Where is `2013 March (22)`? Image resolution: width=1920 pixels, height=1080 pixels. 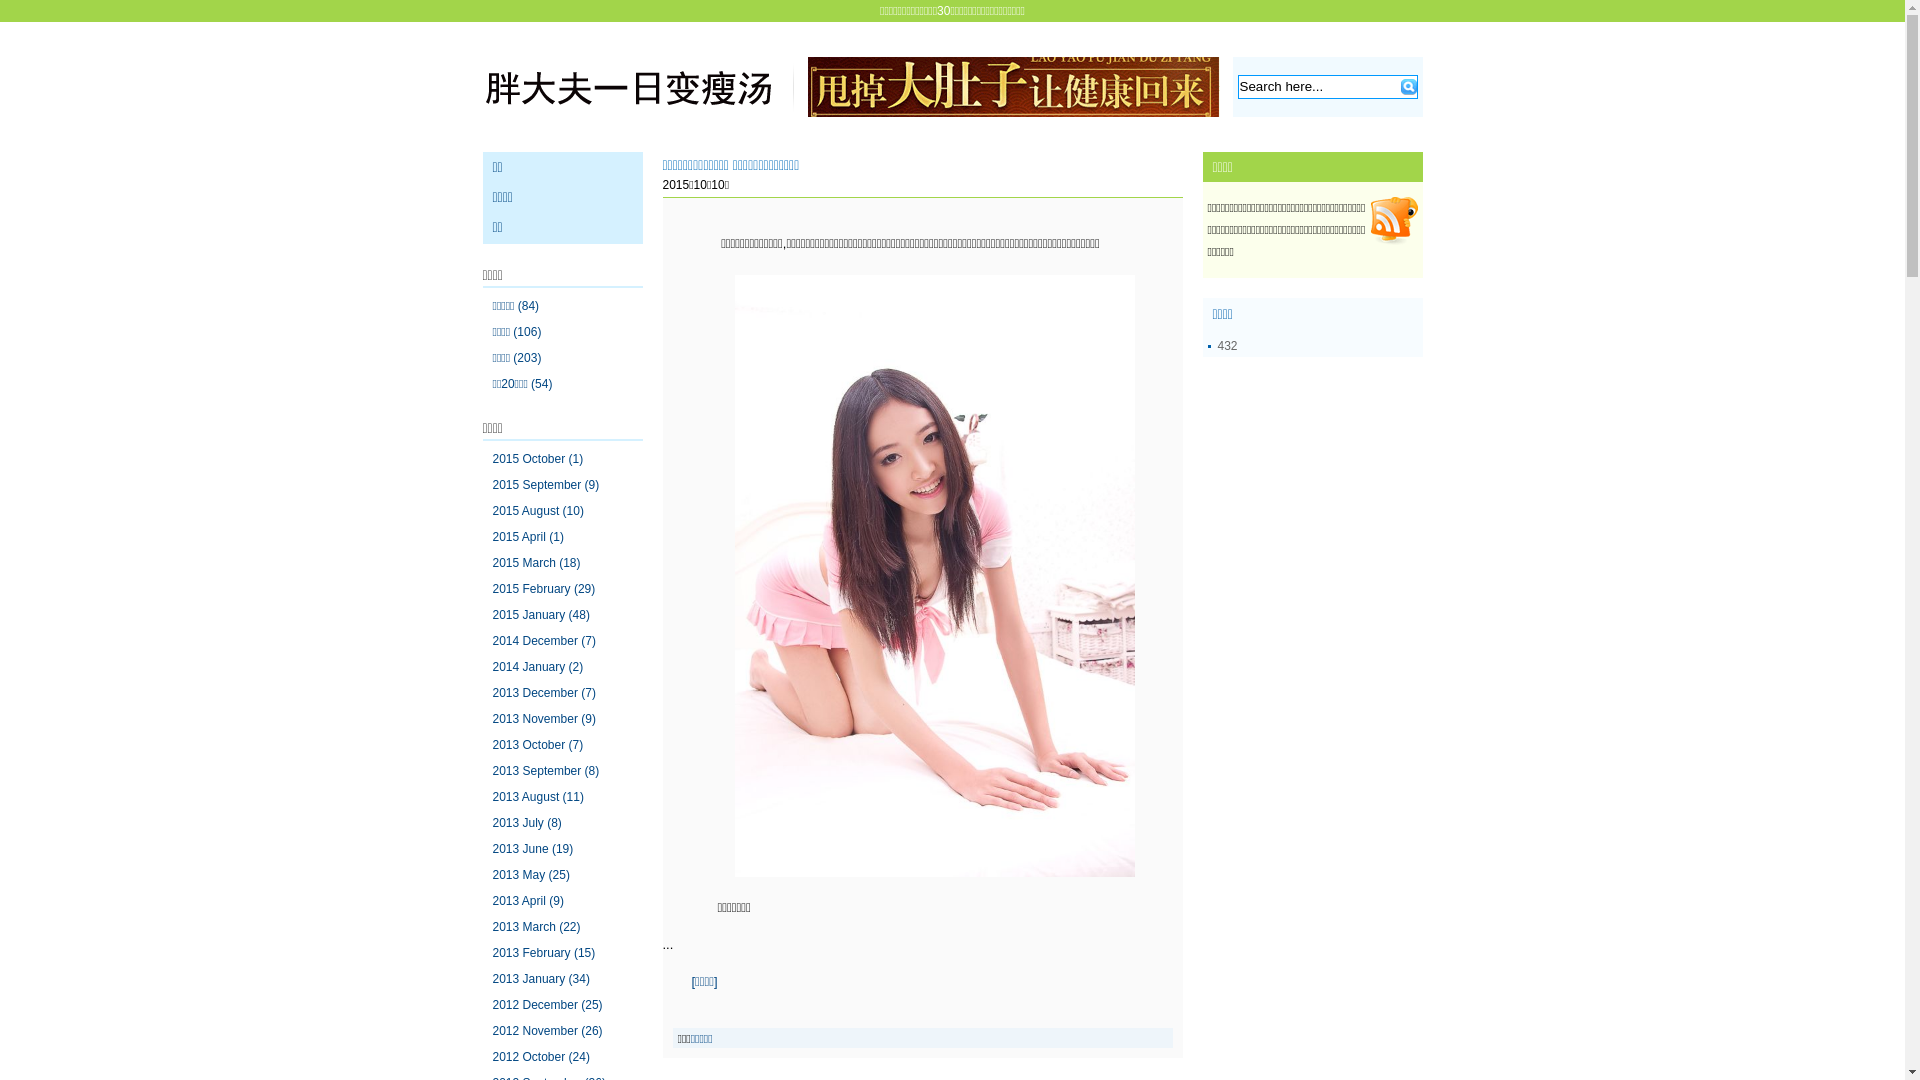 2013 March (22) is located at coordinates (536, 927).